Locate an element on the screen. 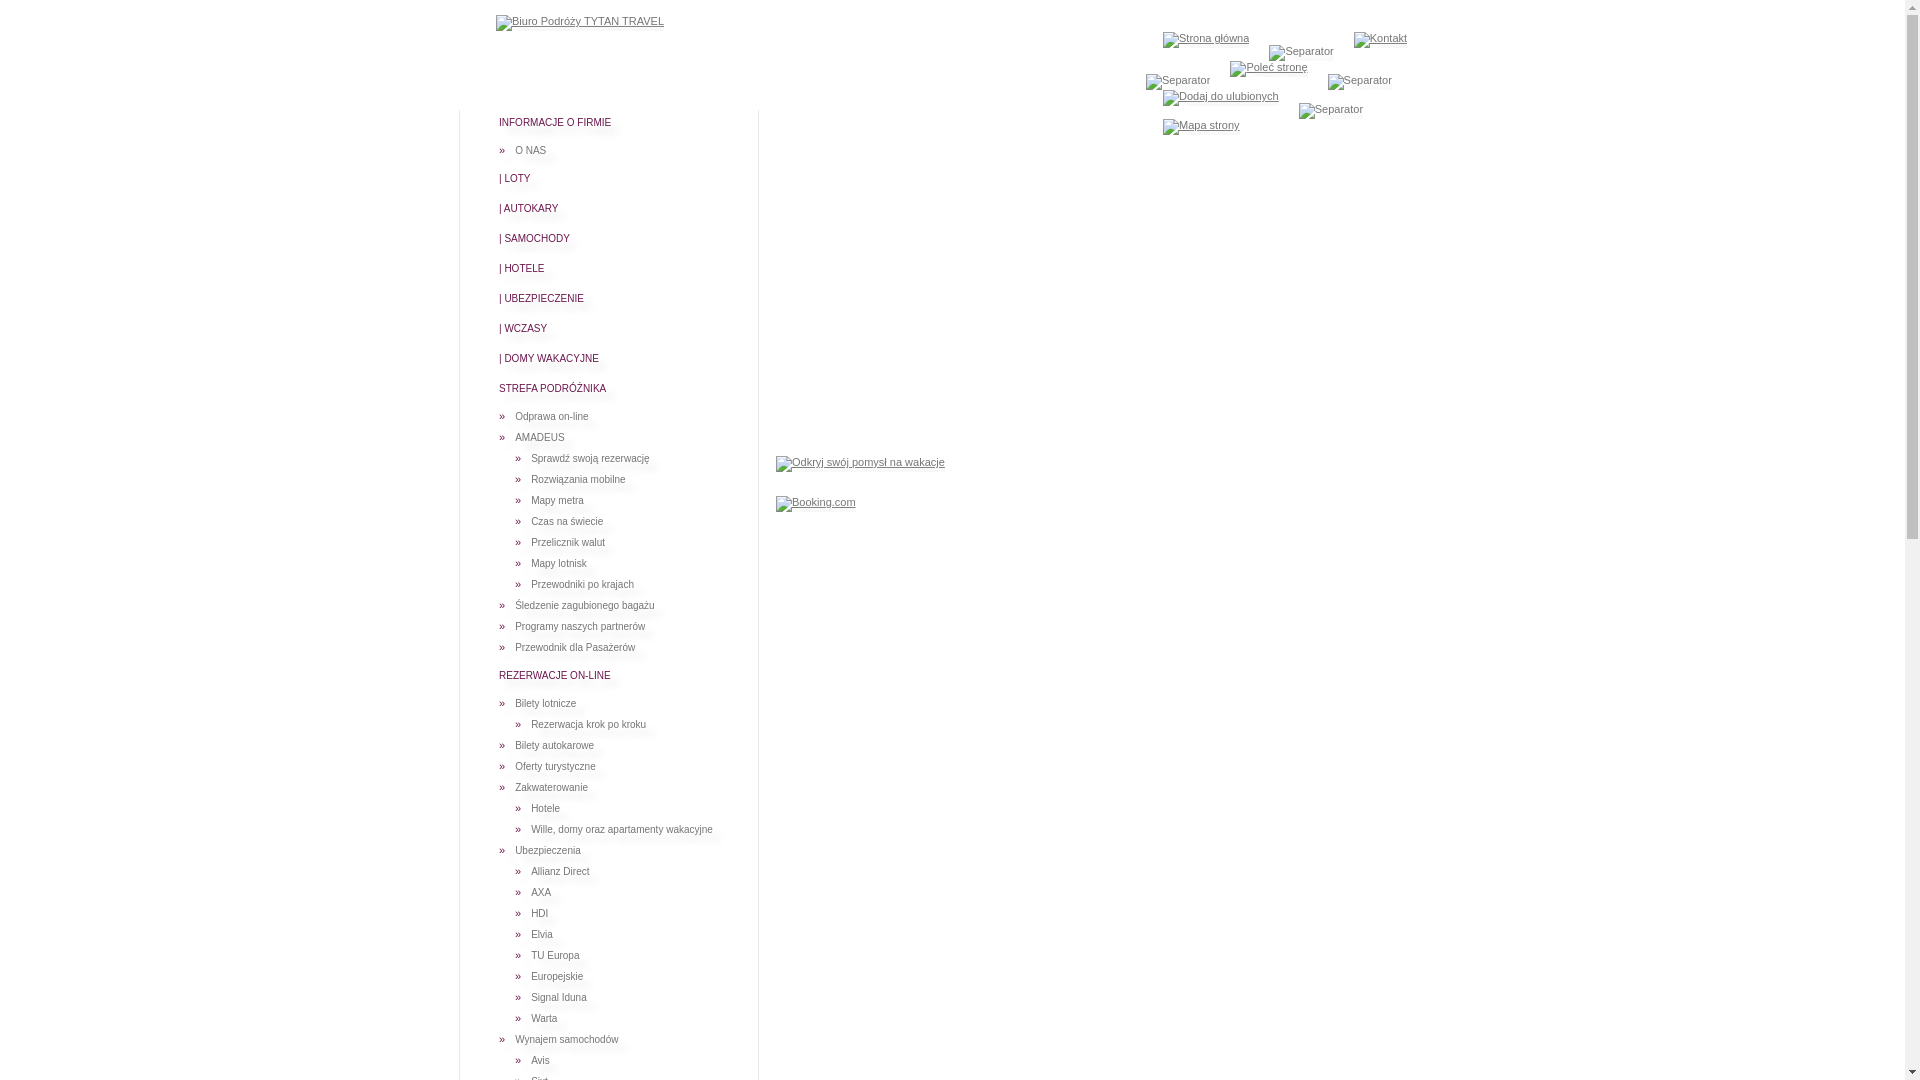  Przelicznik walut is located at coordinates (568, 543).